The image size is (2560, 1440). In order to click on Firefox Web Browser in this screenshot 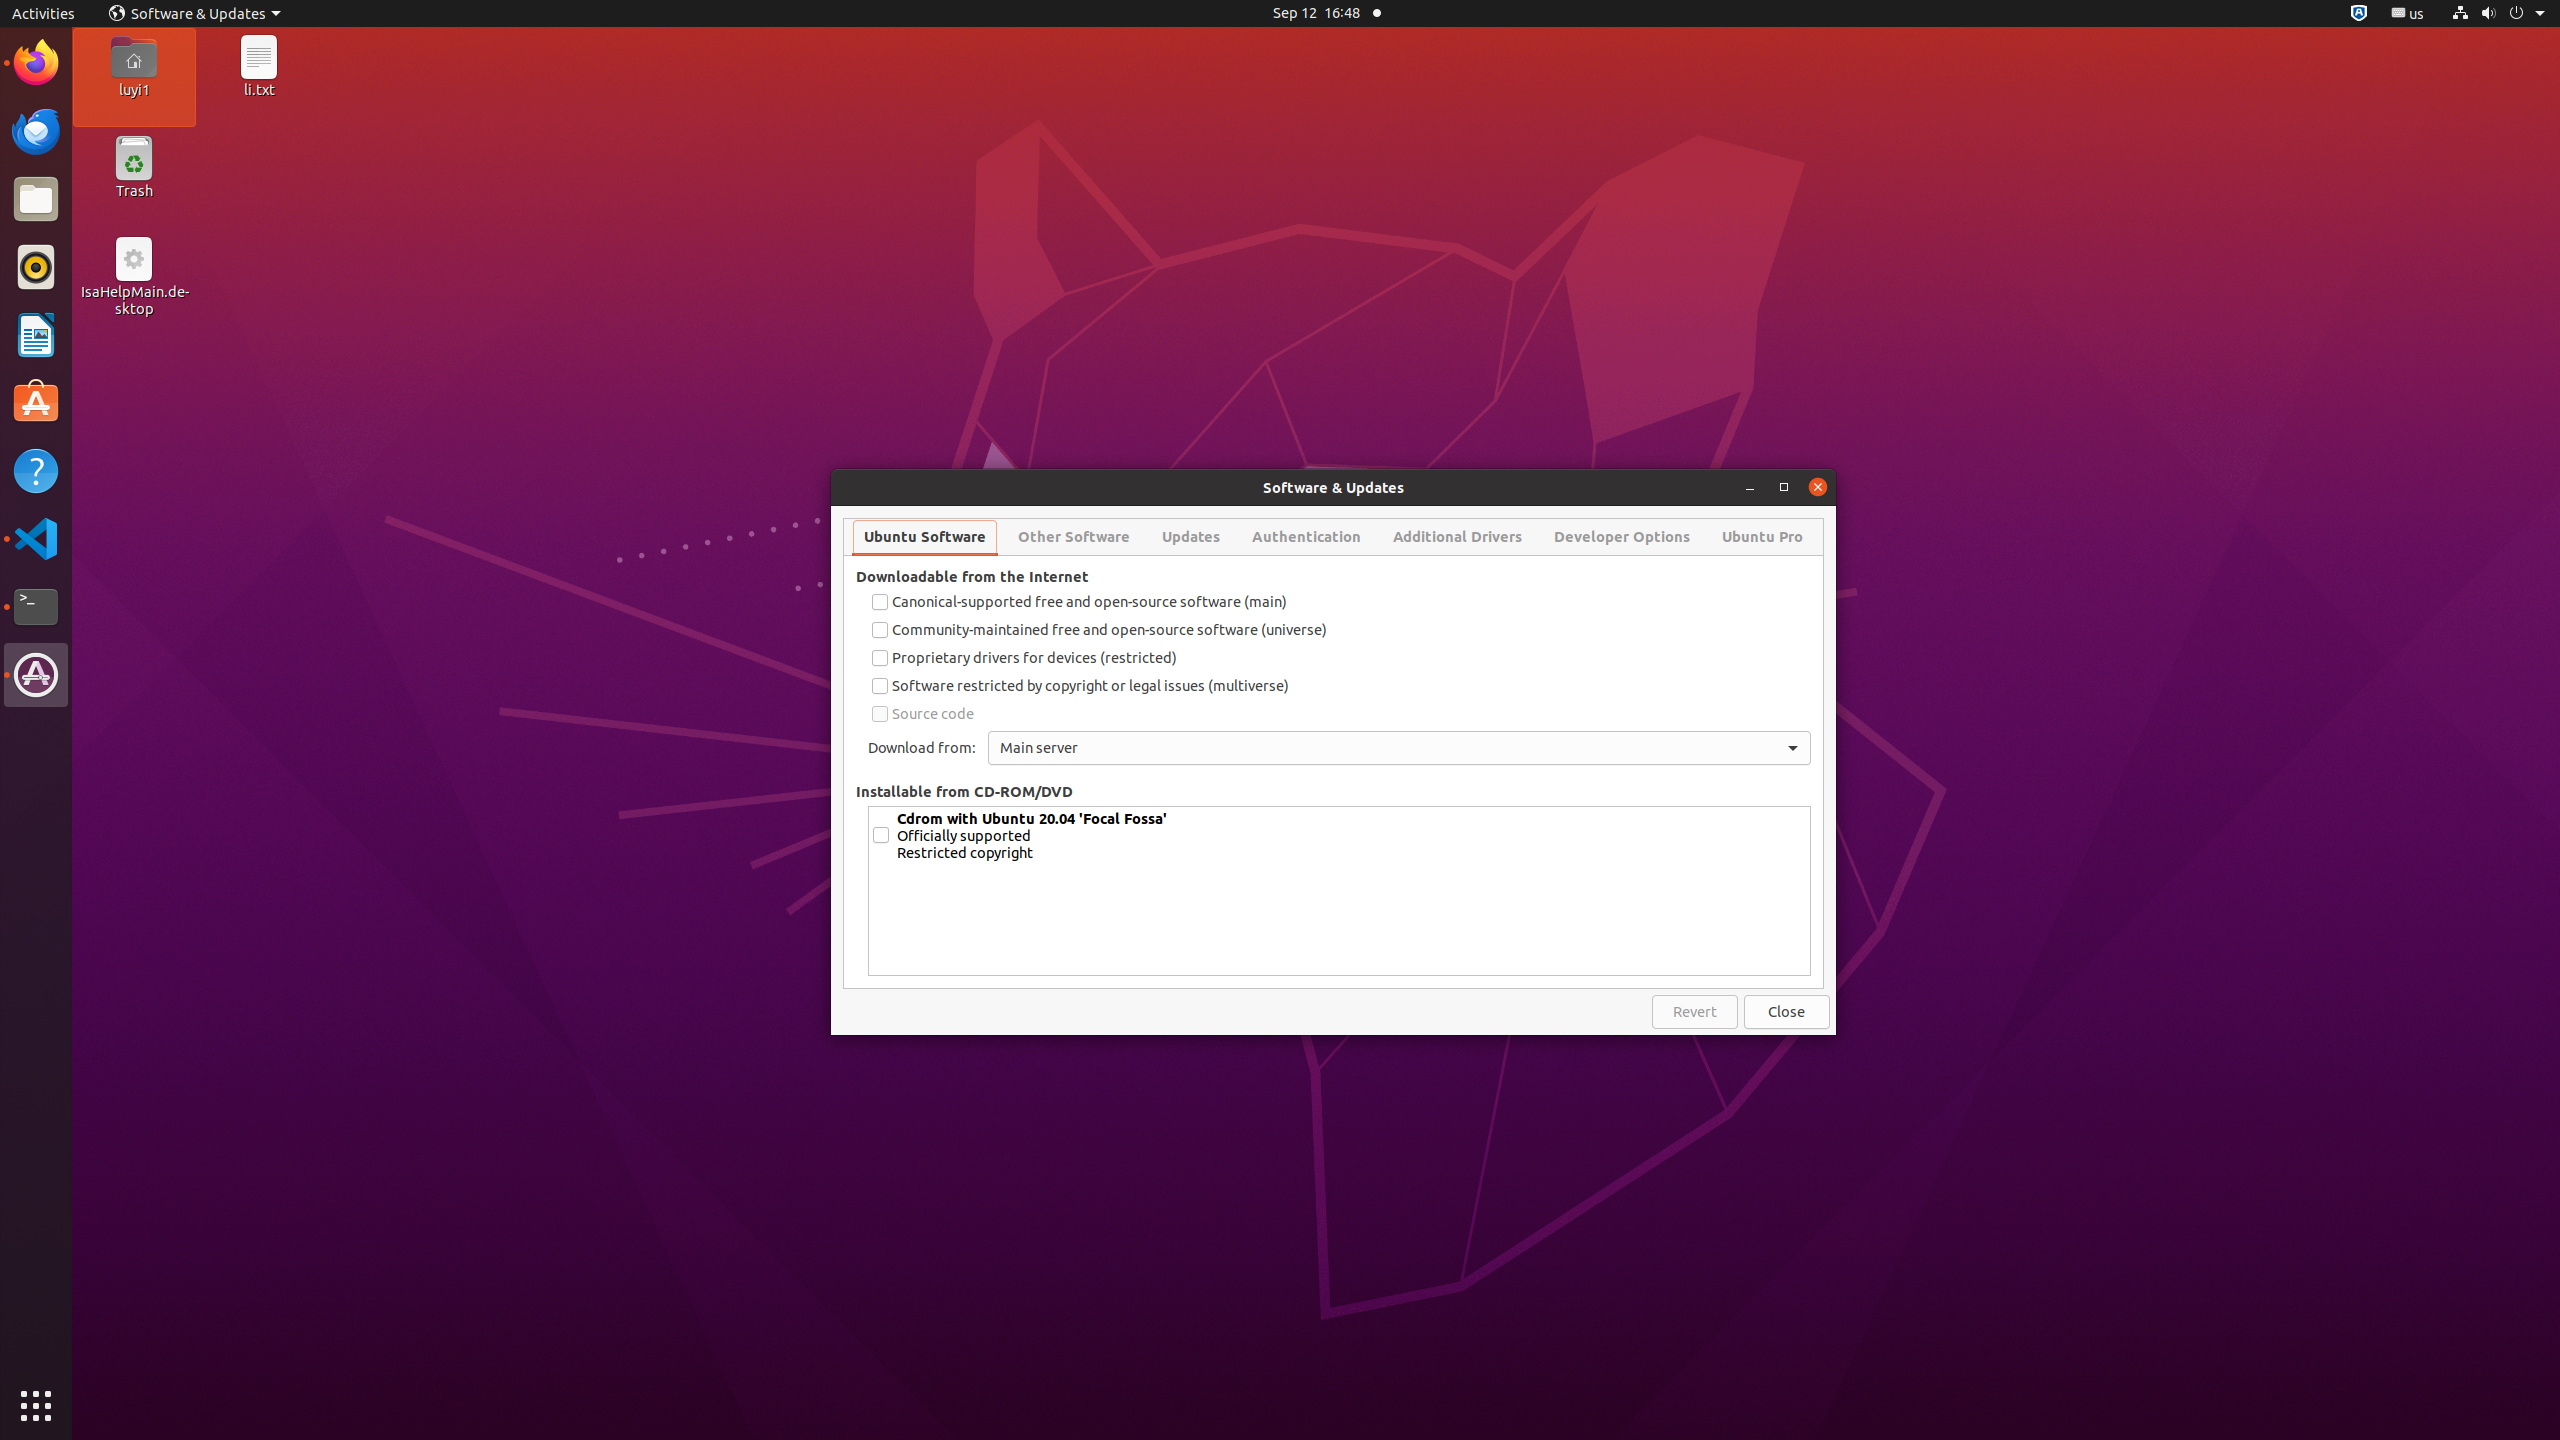, I will do `click(36, 63)`.